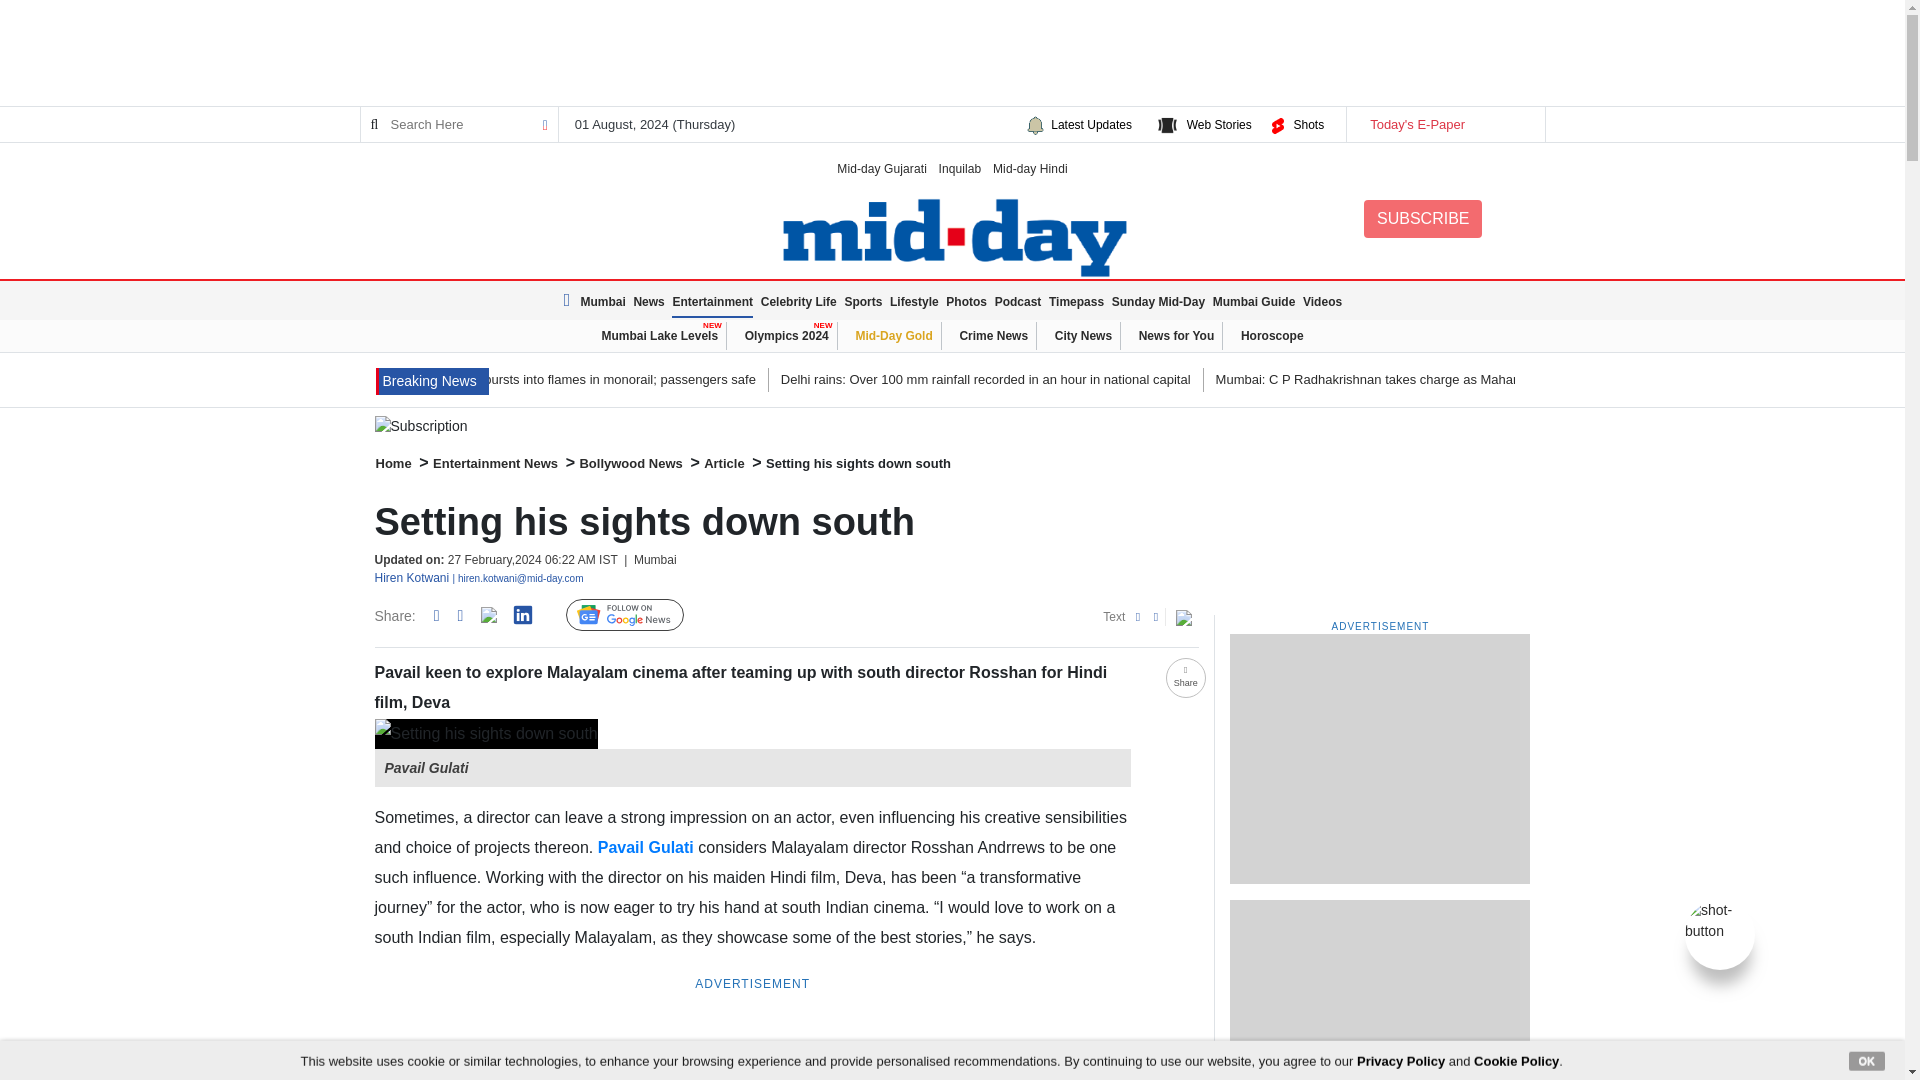 The width and height of the screenshot is (1920, 1080). Describe the element at coordinates (1308, 124) in the screenshot. I see `Shots` at that location.